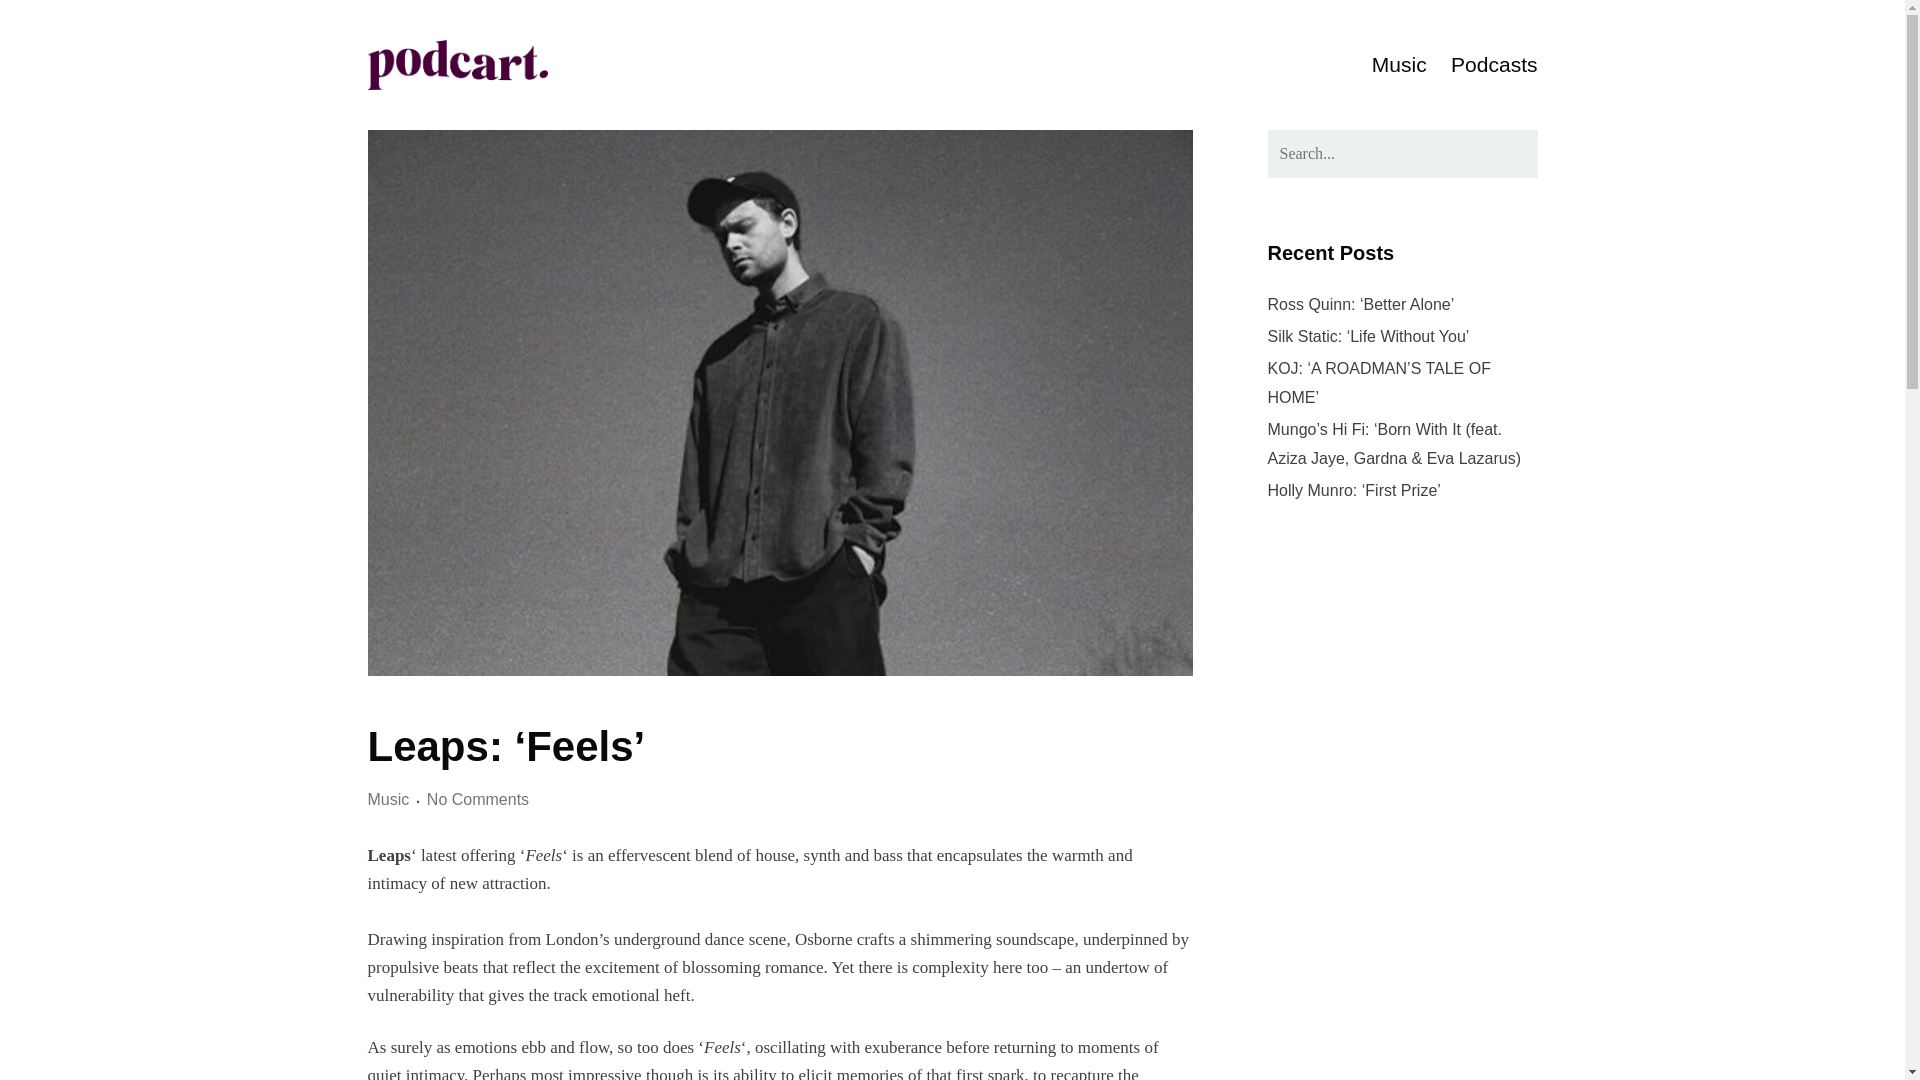 The height and width of the screenshot is (1080, 1920). I want to click on No Comments, so click(478, 800).